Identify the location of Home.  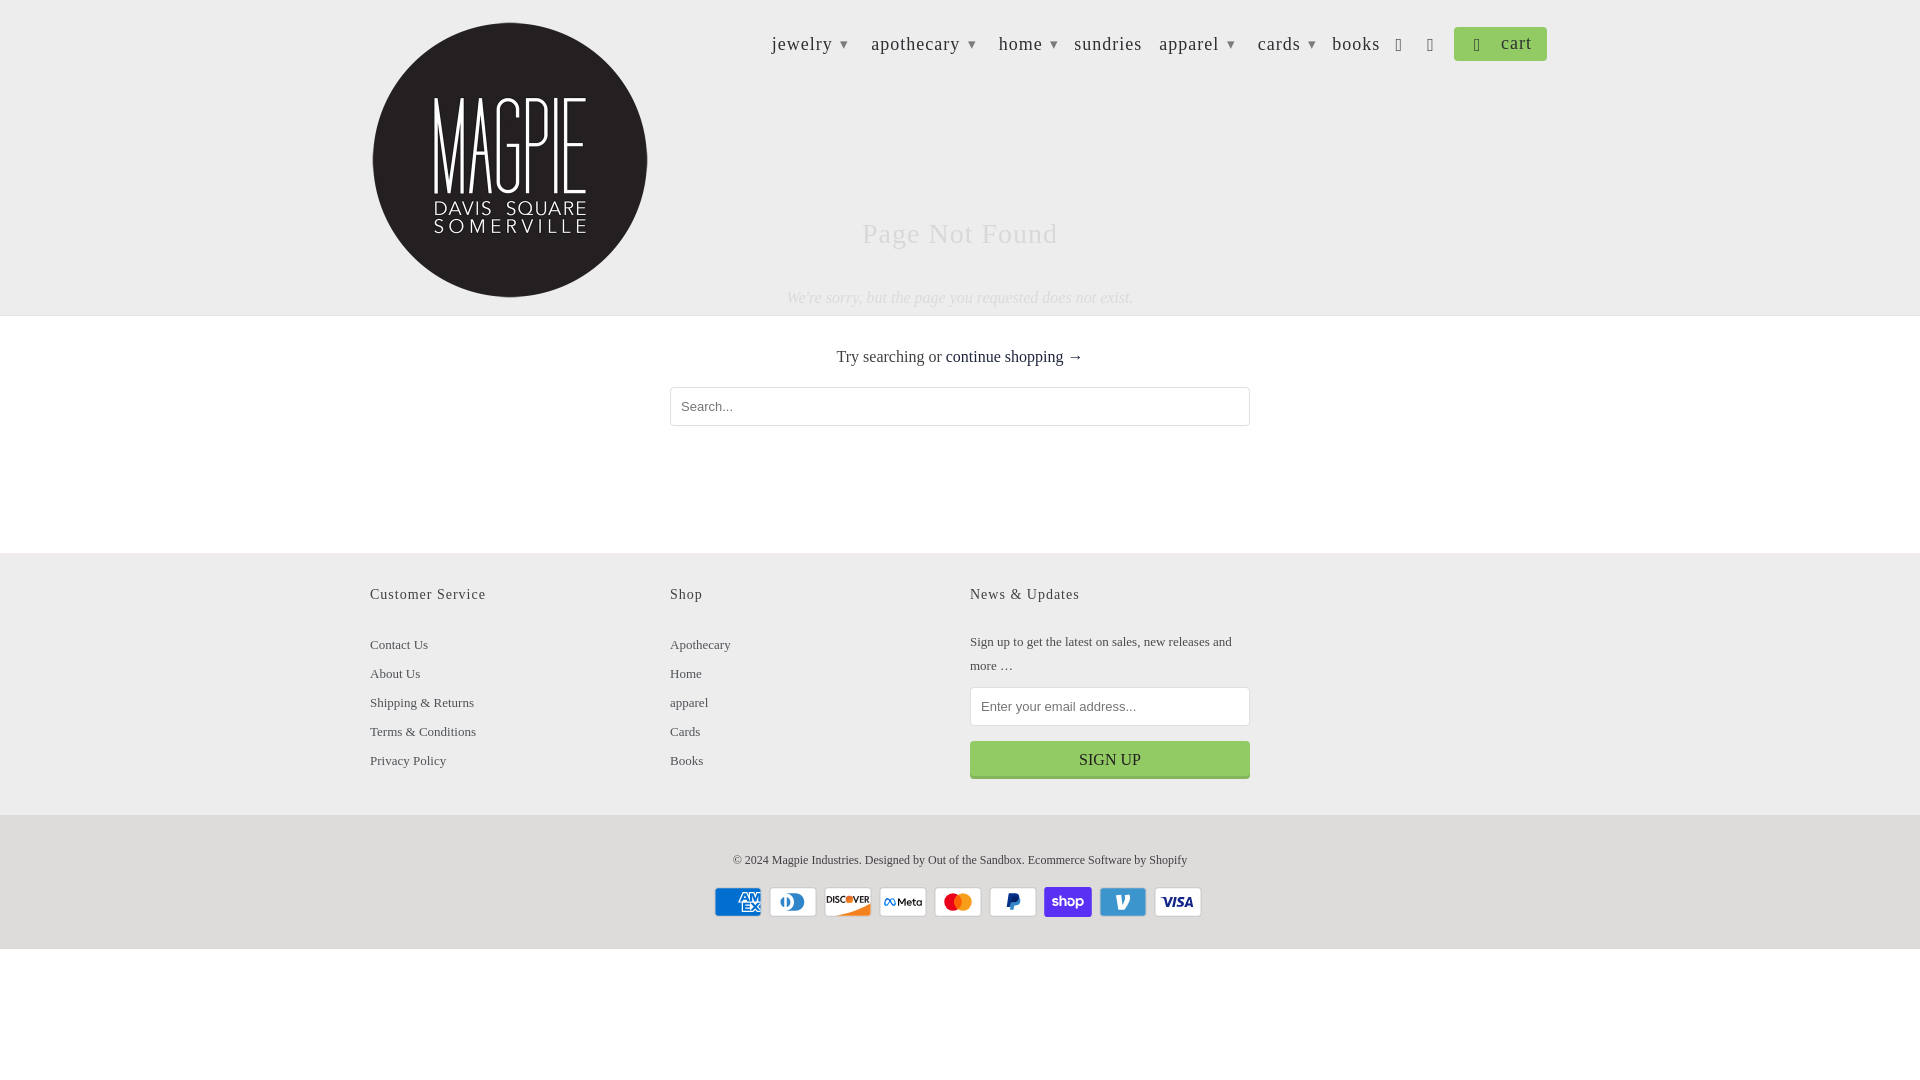
(686, 674).